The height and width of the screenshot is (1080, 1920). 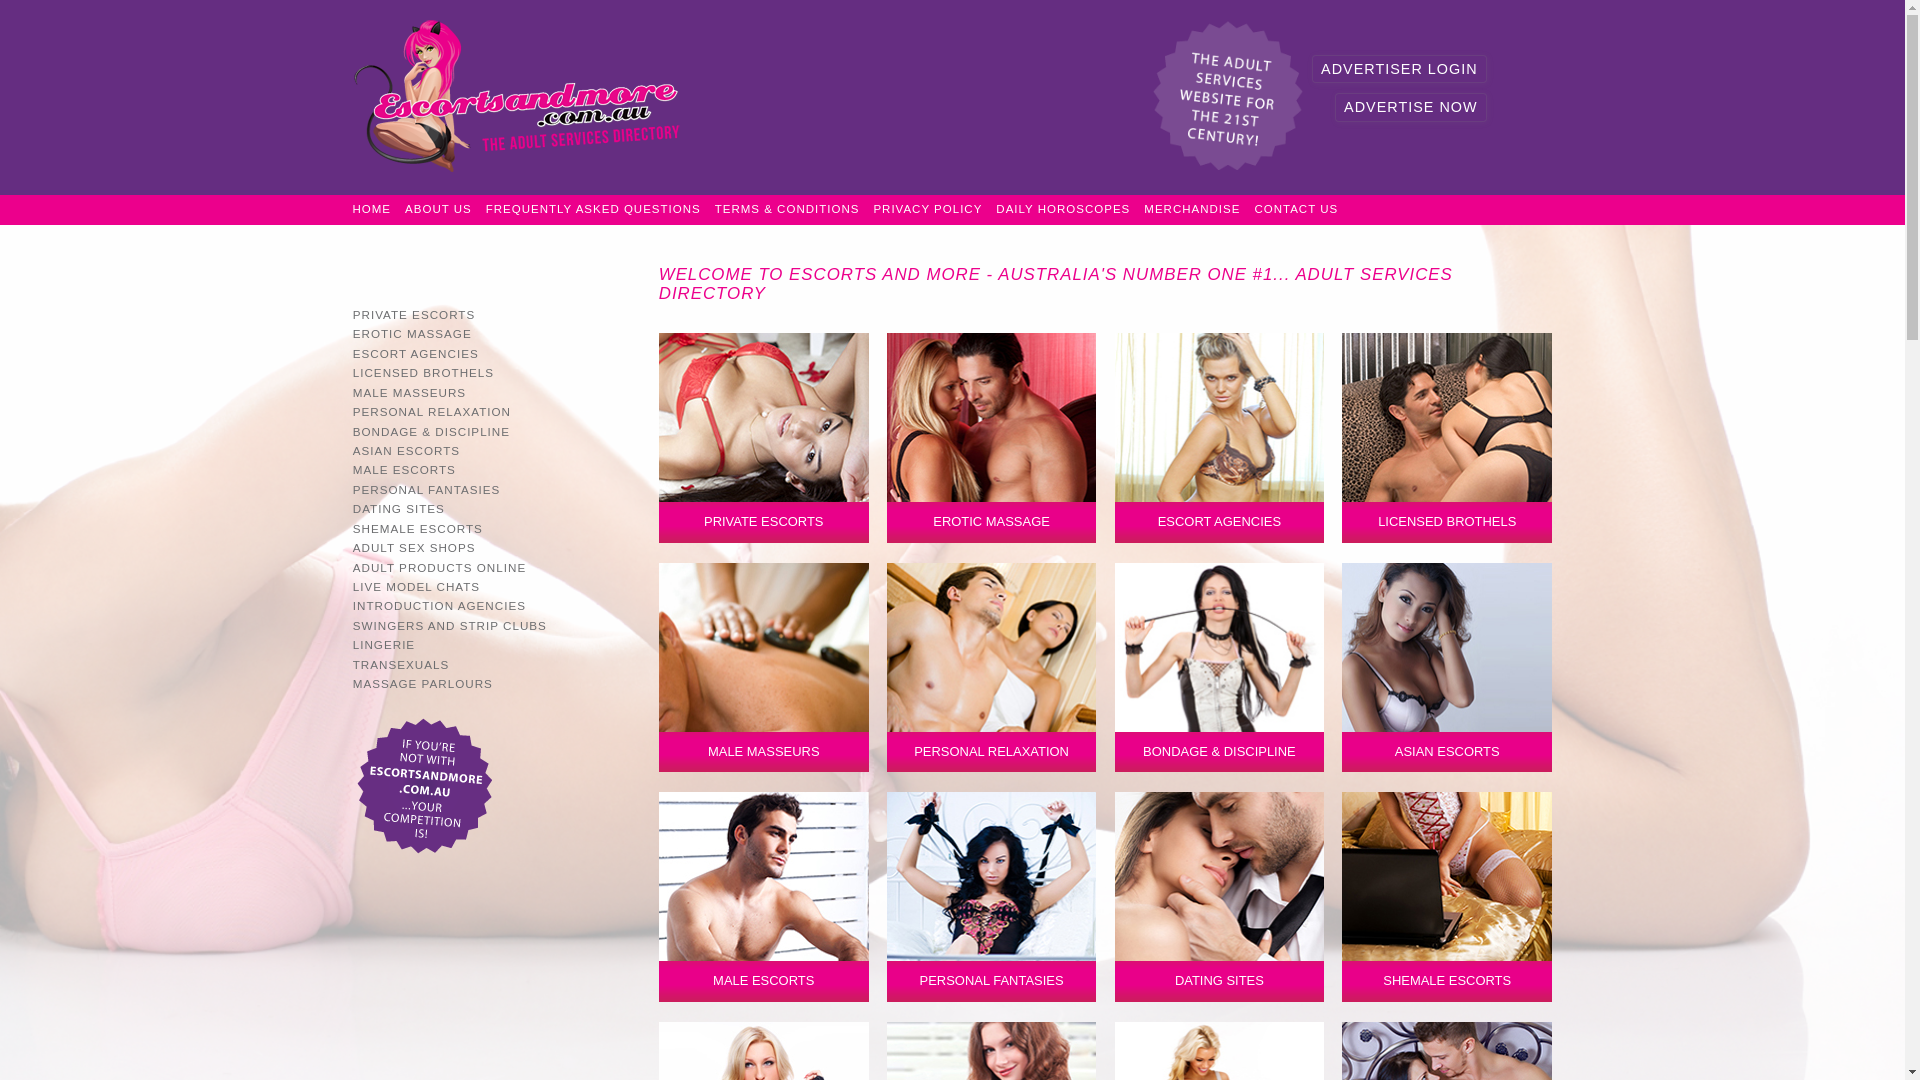 I want to click on SHEMALE ESCORTS, so click(x=1447, y=897).